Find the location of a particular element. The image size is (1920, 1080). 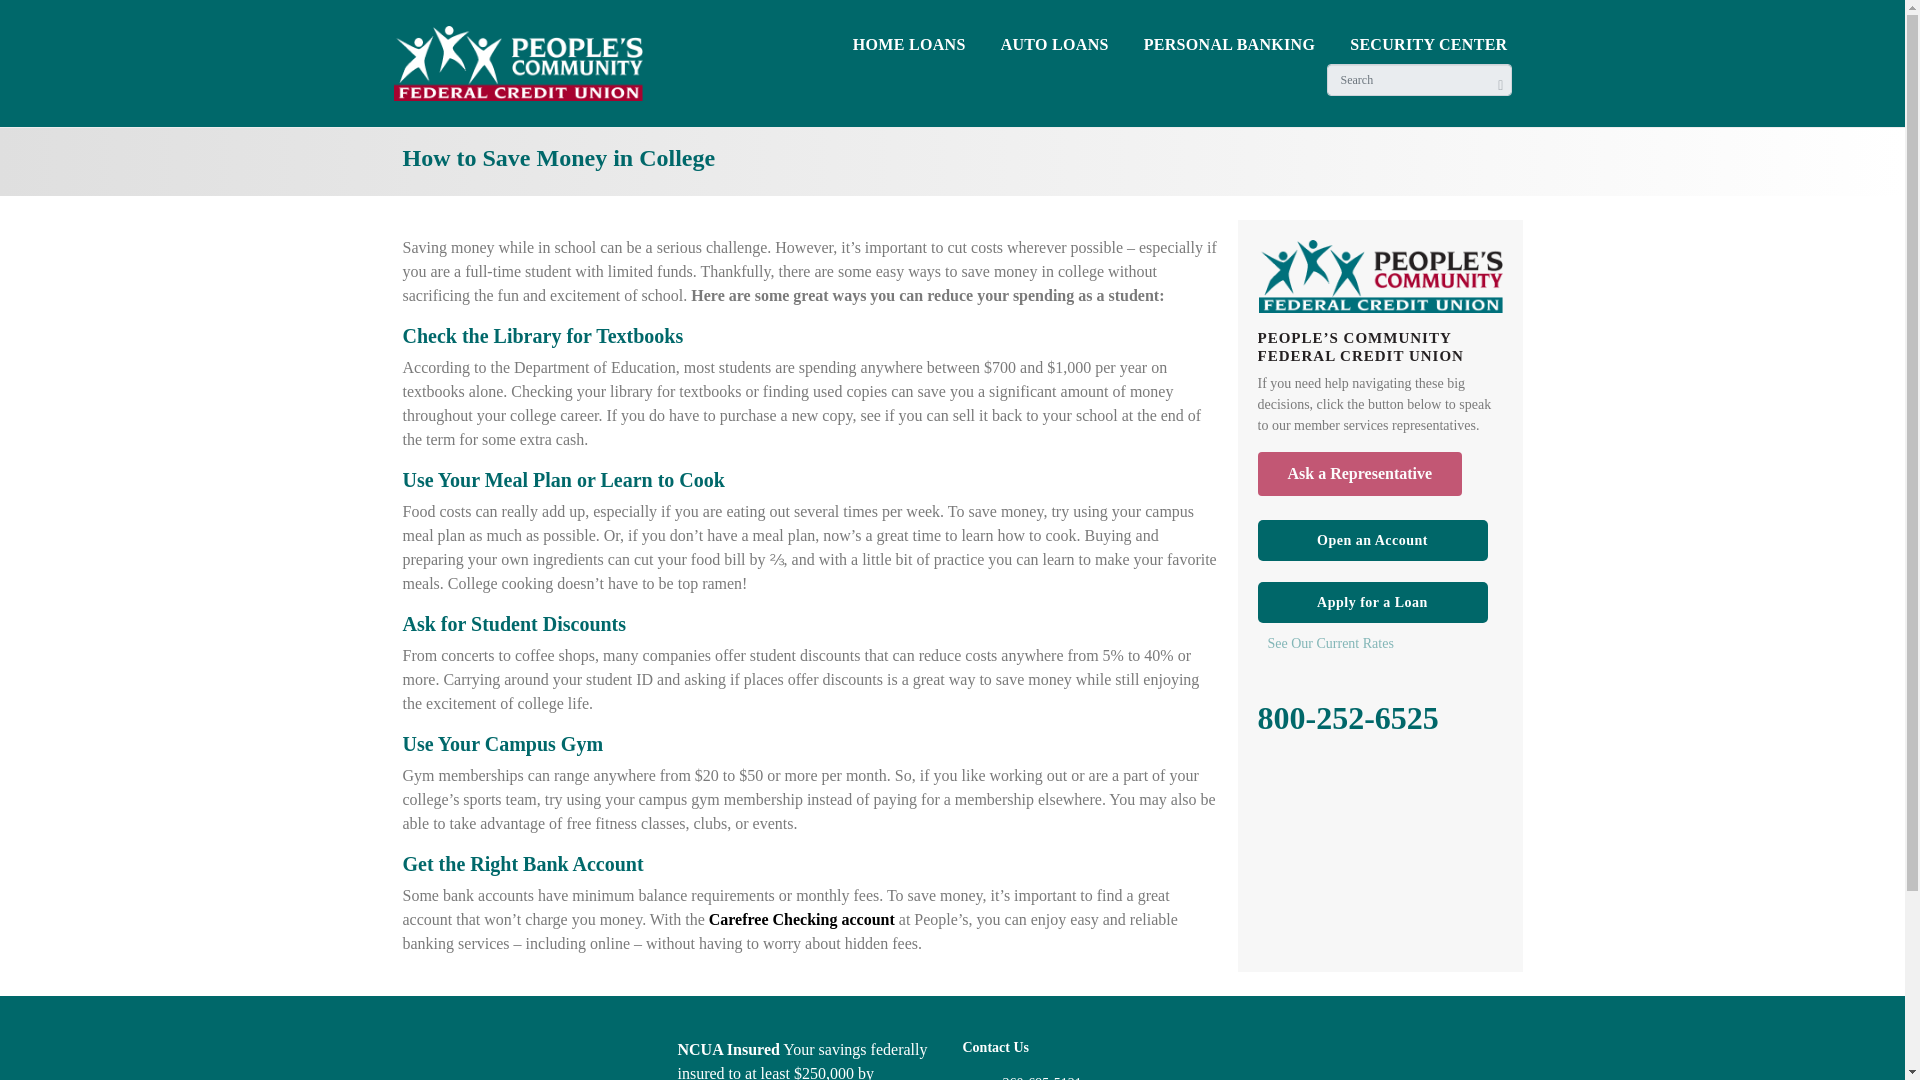

Ask a Representative is located at coordinates (1360, 474).